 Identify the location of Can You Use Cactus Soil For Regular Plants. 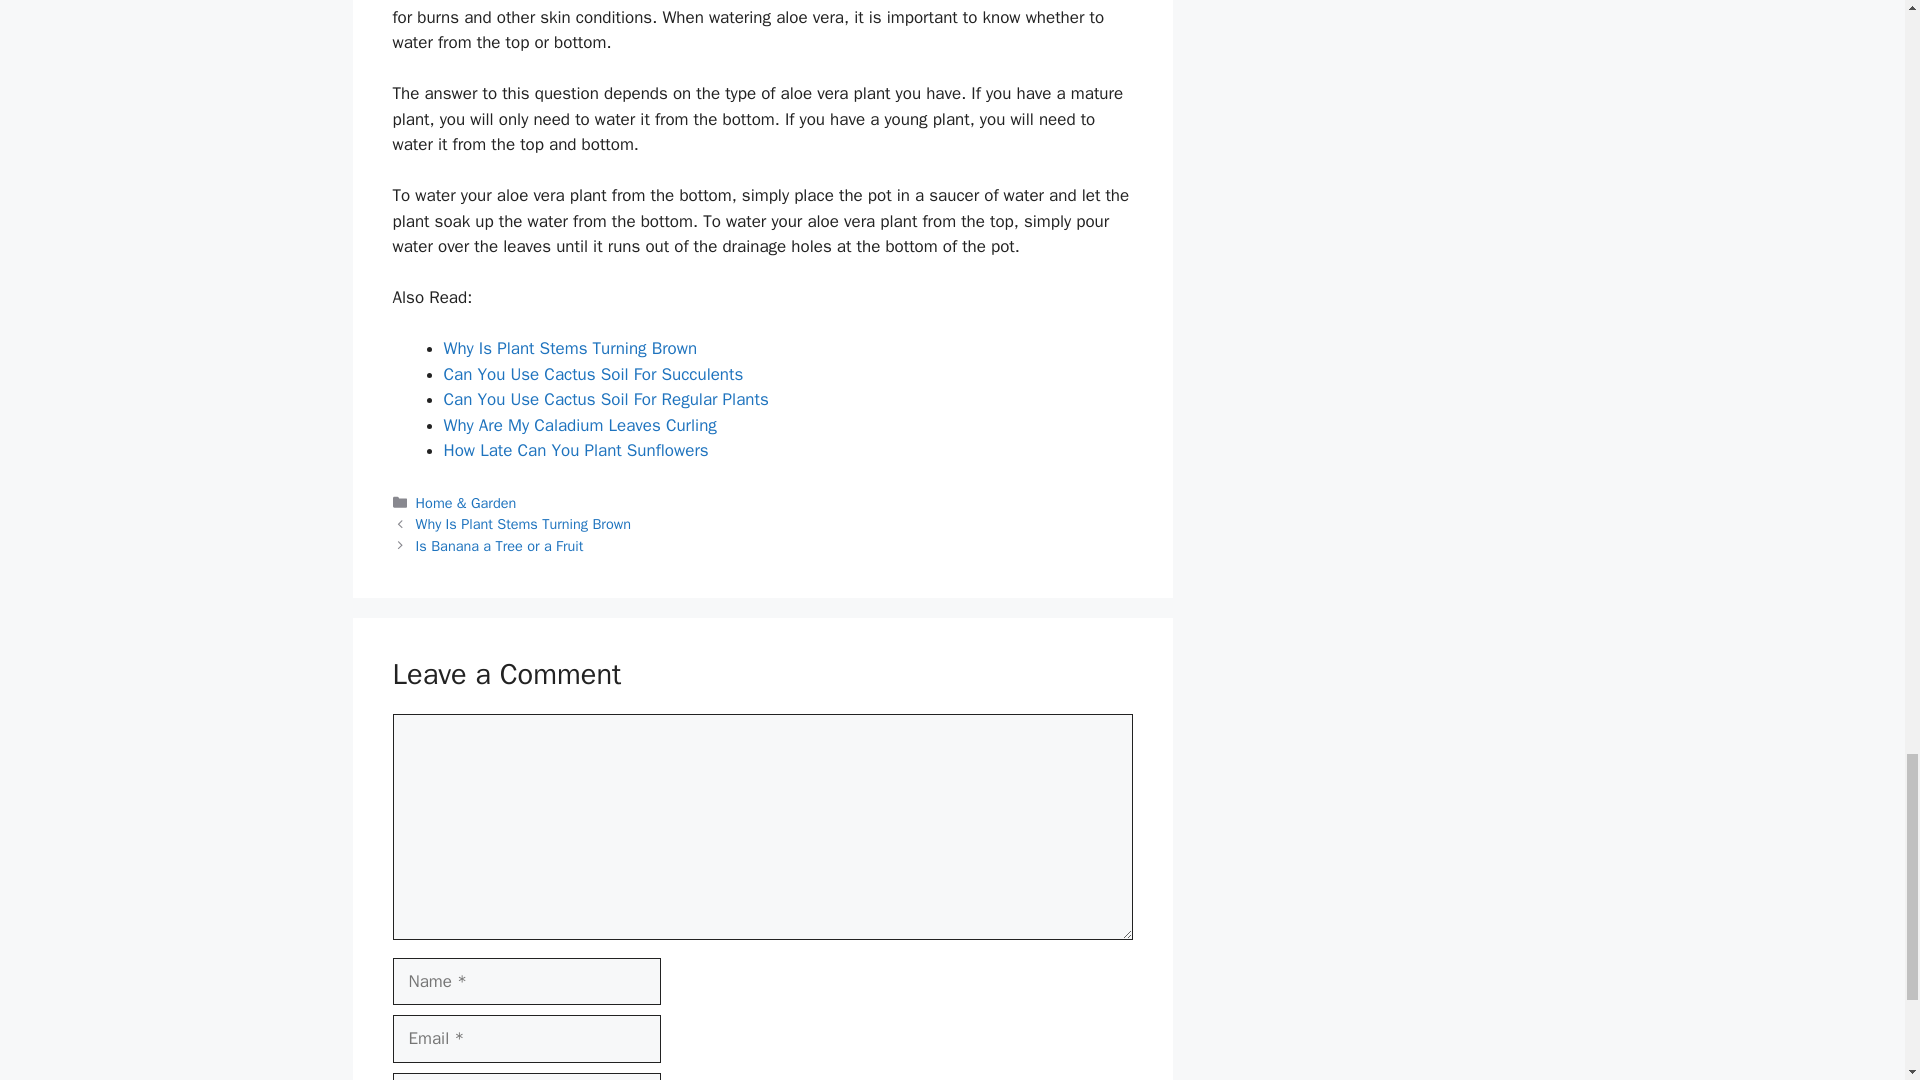
(606, 399).